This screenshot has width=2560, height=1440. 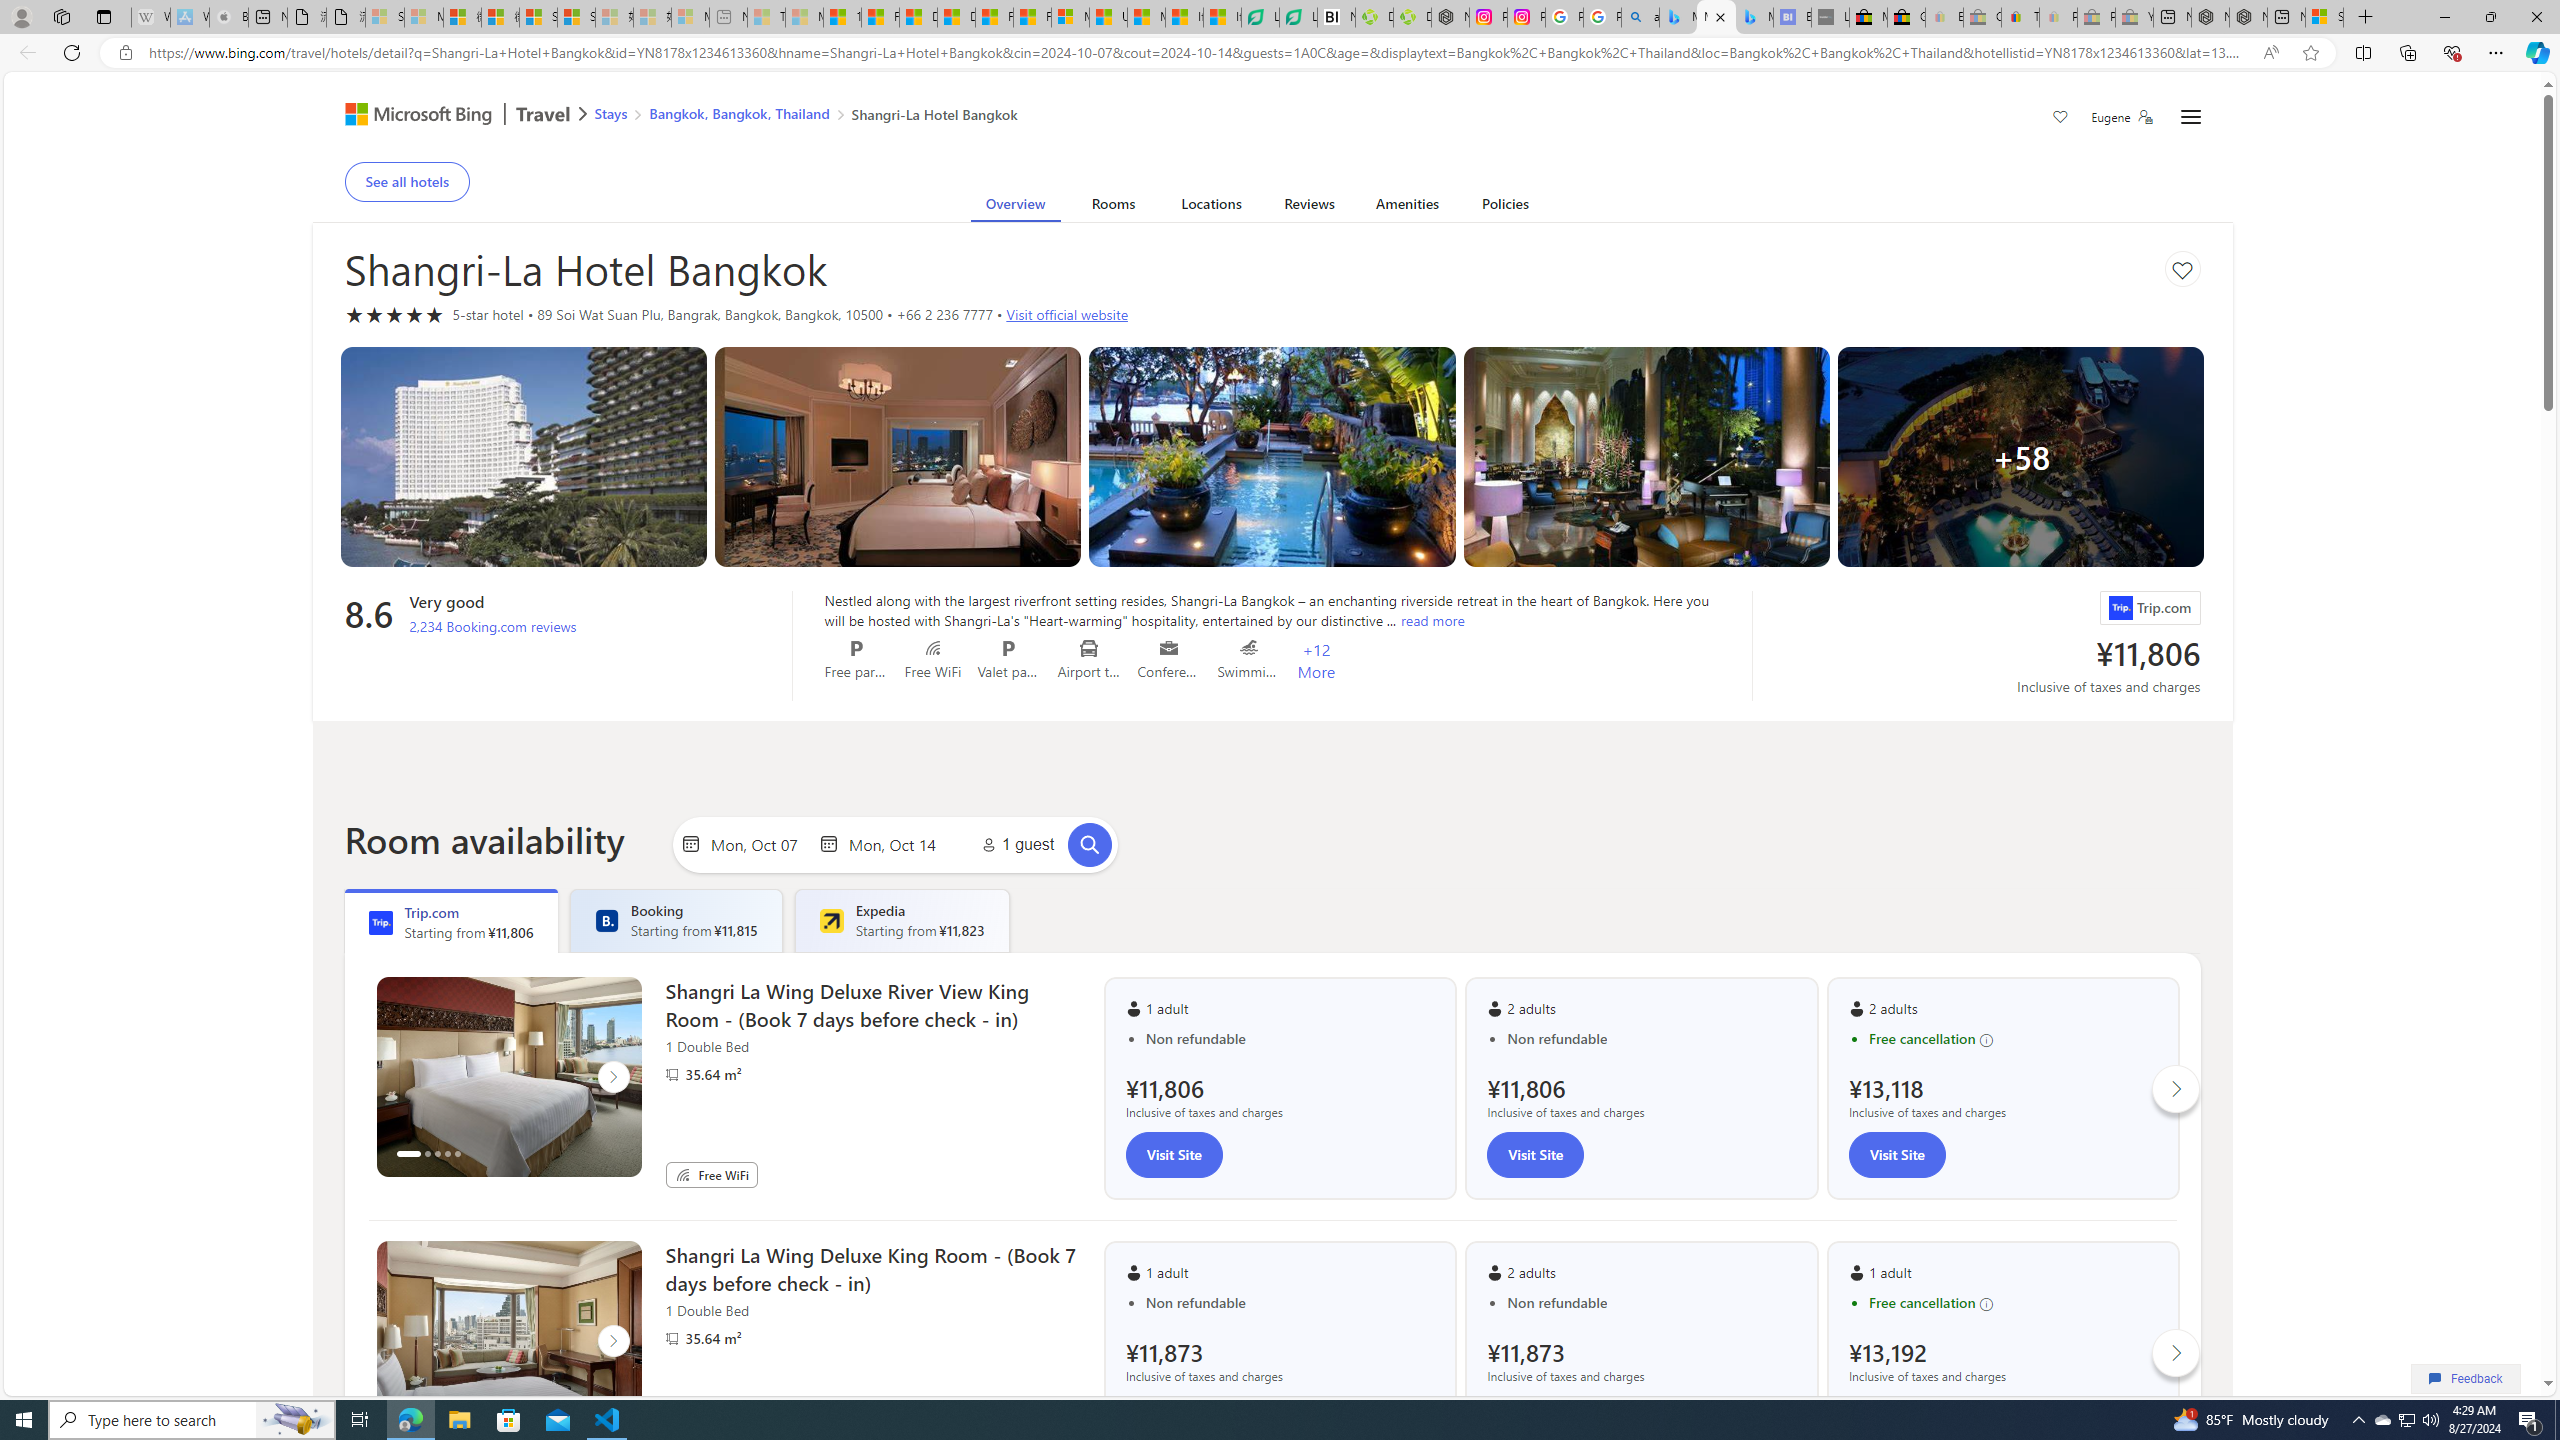 What do you see at coordinates (1754, 17) in the screenshot?
I see `Microsoft Bing Travel - Shangri-La Hotel Bangkok` at bounding box center [1754, 17].